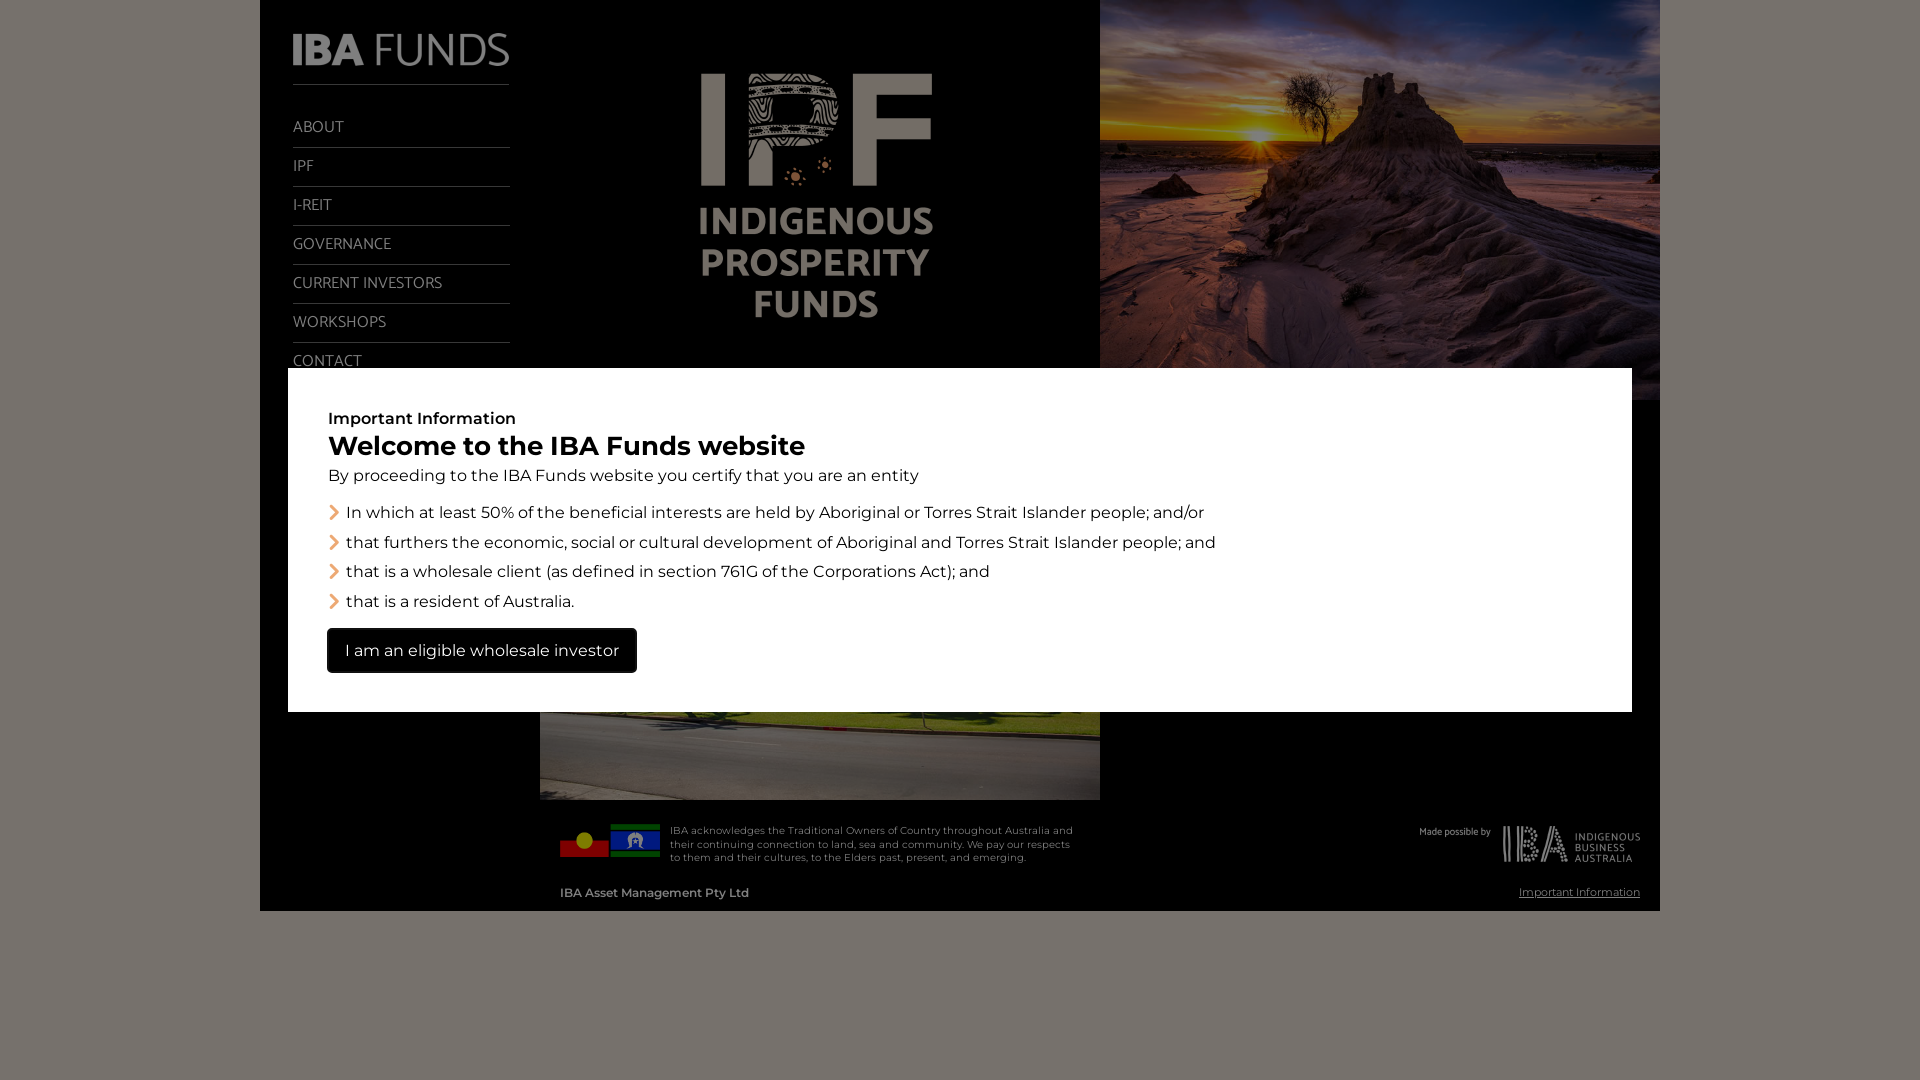 This screenshot has width=1920, height=1080. I want to click on I am an eligible wholesale investor, so click(482, 651).